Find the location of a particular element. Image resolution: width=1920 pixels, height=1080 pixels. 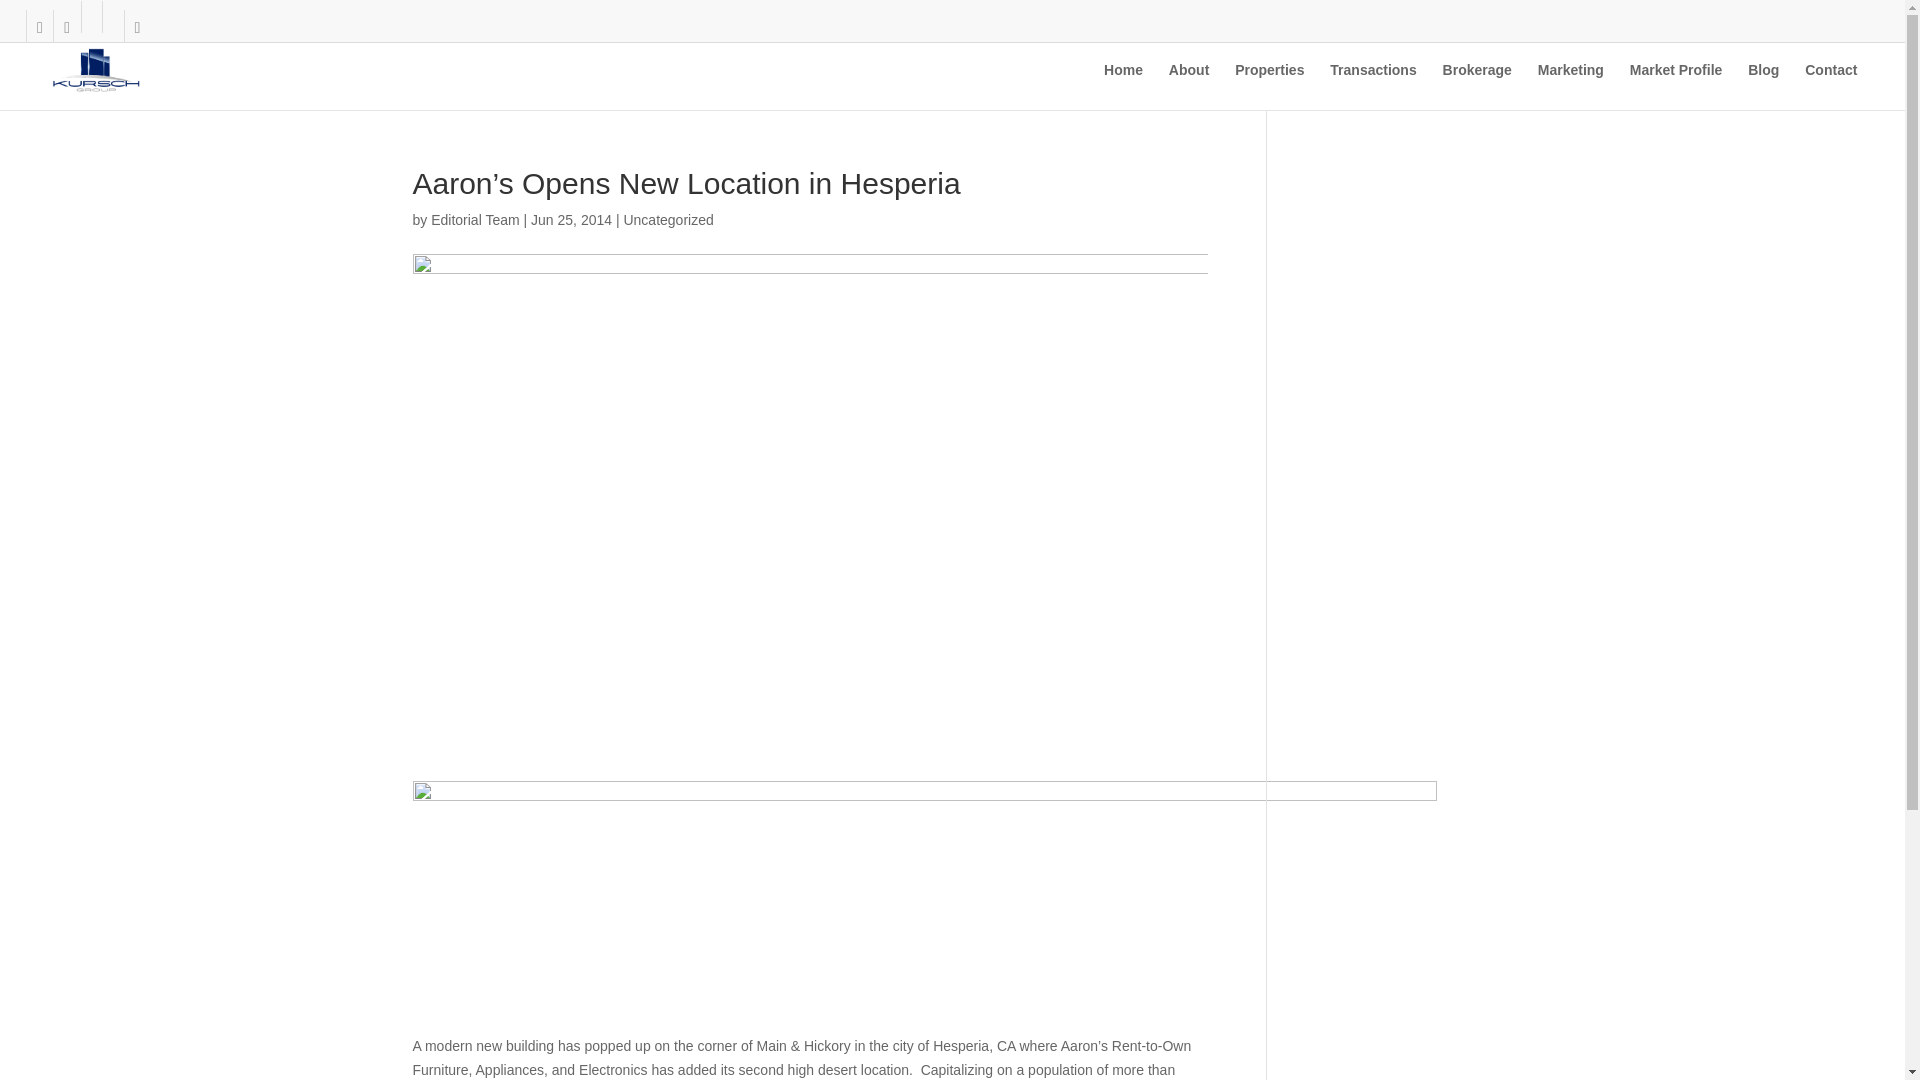

Marketing is located at coordinates (1570, 86).